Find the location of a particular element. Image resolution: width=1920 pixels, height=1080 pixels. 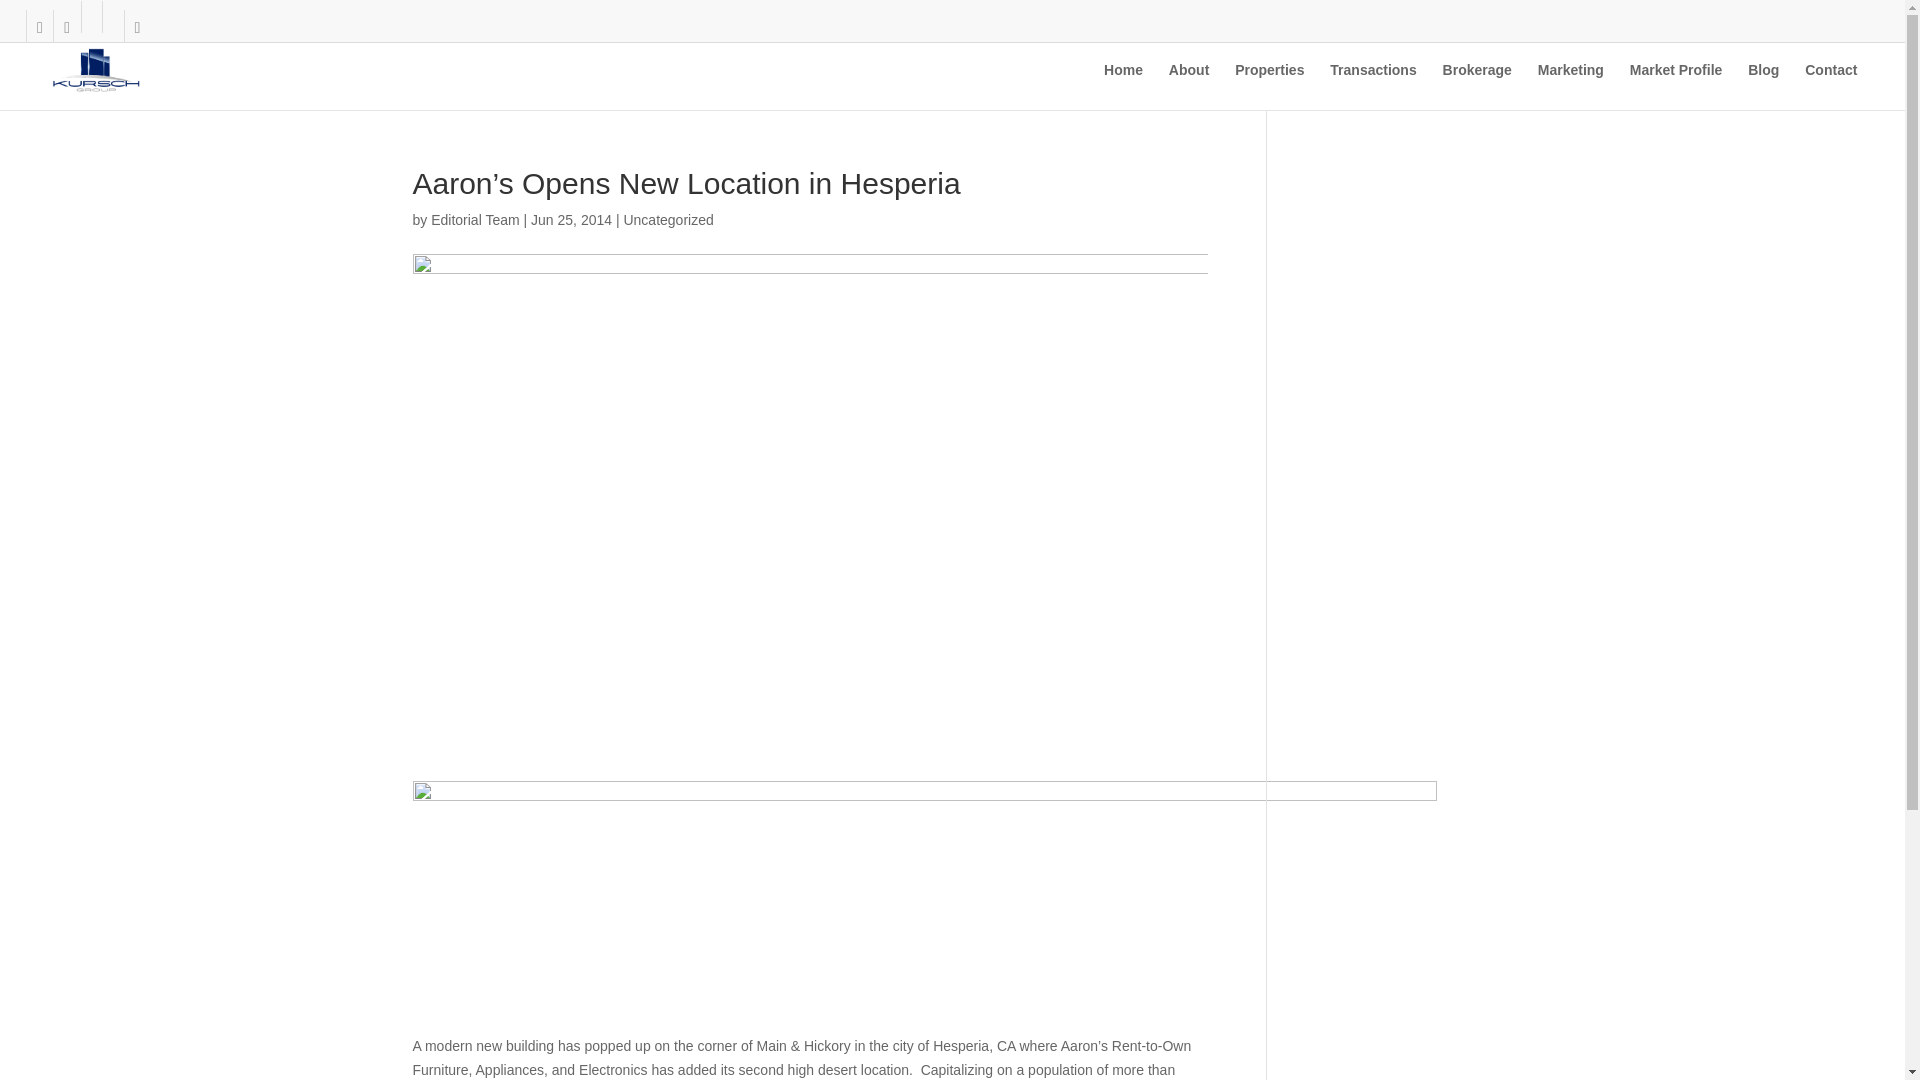

Marketing is located at coordinates (1570, 86).